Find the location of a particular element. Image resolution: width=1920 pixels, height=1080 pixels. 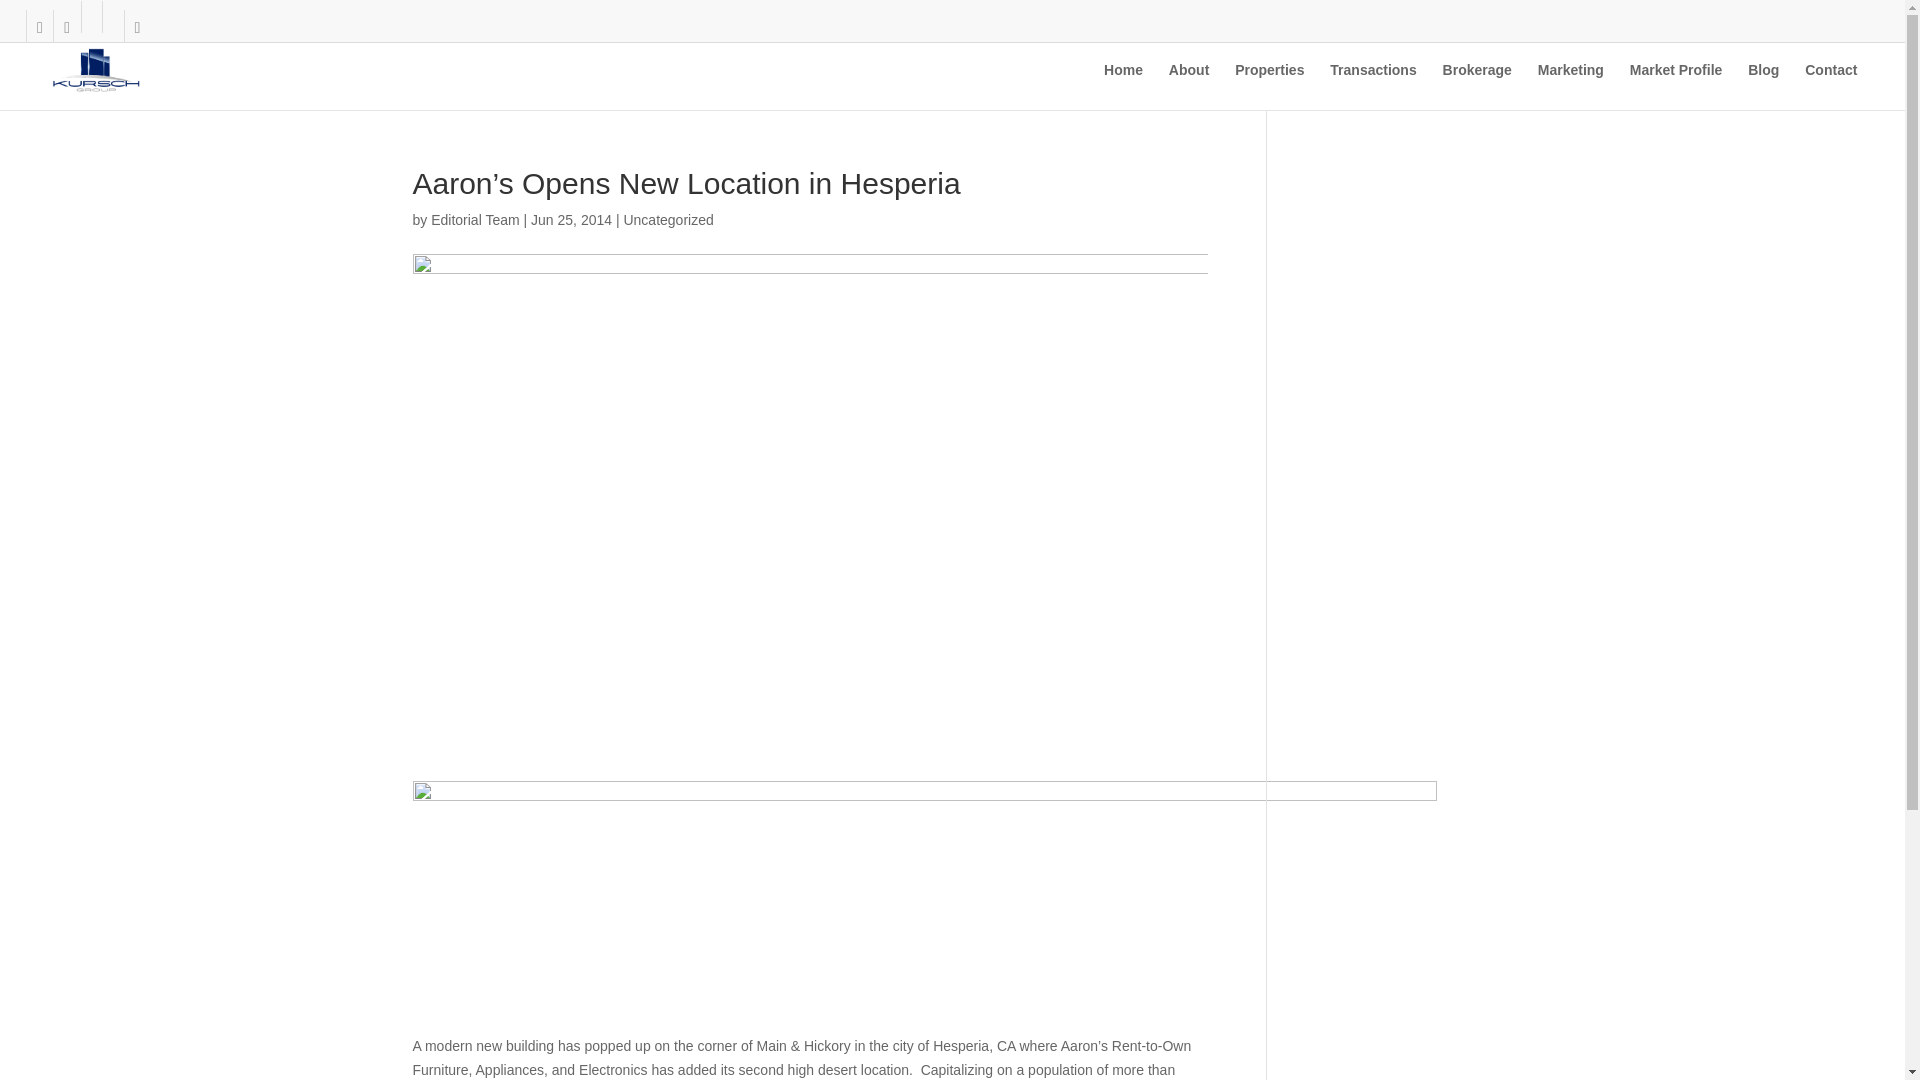

Marketing is located at coordinates (1570, 86).